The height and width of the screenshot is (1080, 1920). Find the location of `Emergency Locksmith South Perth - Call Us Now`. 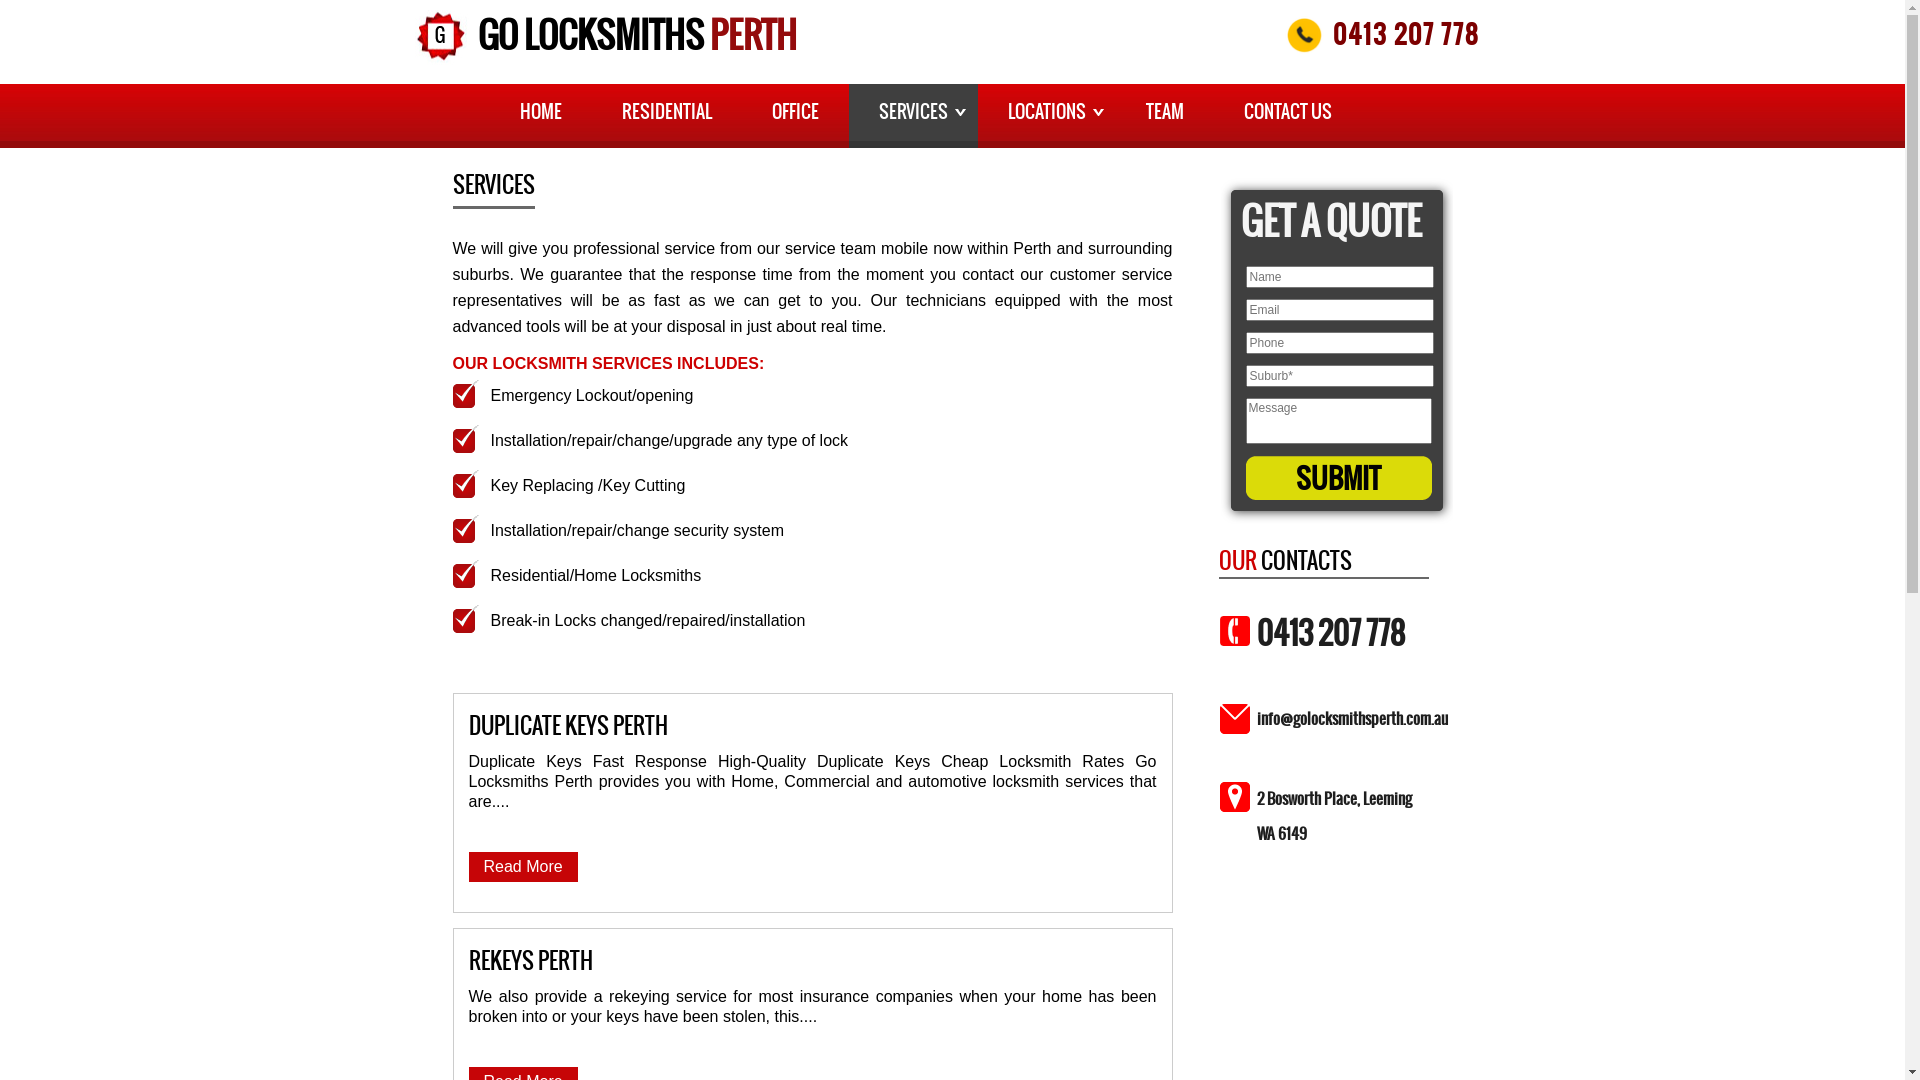

Emergency Locksmith South Perth - Call Us Now is located at coordinates (1309, 35).